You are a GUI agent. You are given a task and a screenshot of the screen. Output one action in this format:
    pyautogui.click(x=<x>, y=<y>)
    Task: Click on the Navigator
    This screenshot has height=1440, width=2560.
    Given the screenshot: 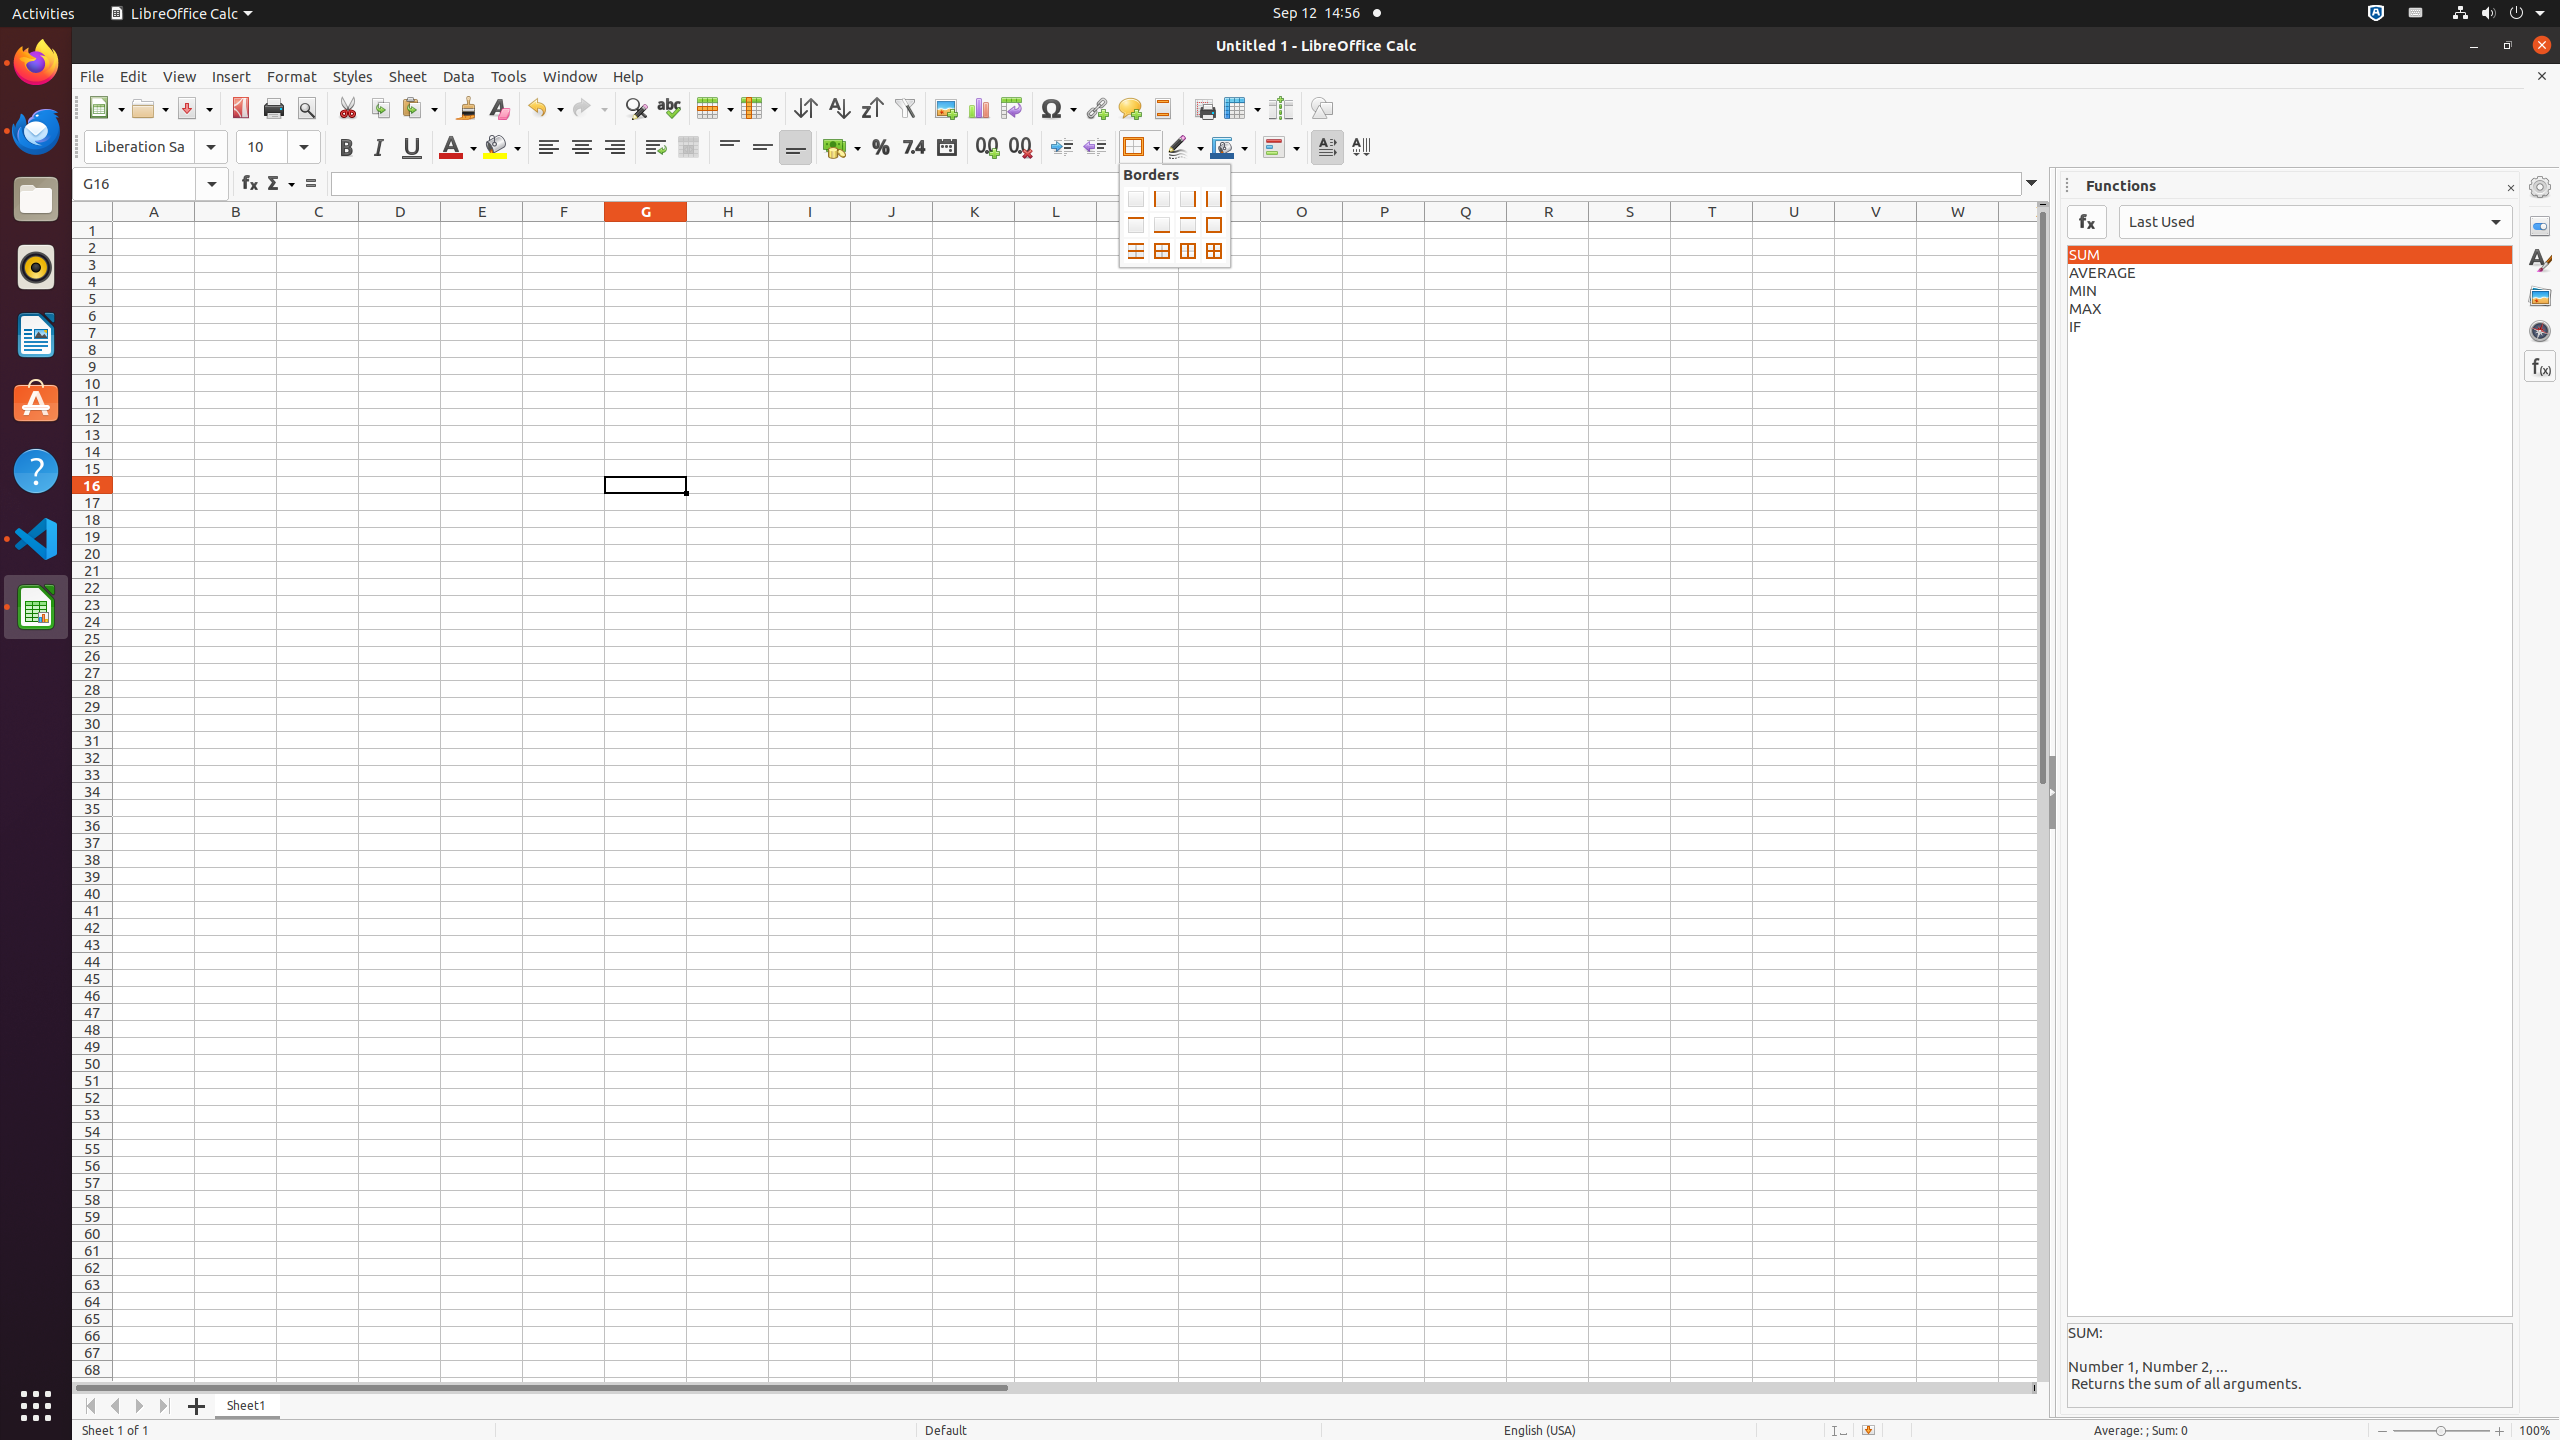 What is the action you would take?
    pyautogui.click(x=2540, y=331)
    